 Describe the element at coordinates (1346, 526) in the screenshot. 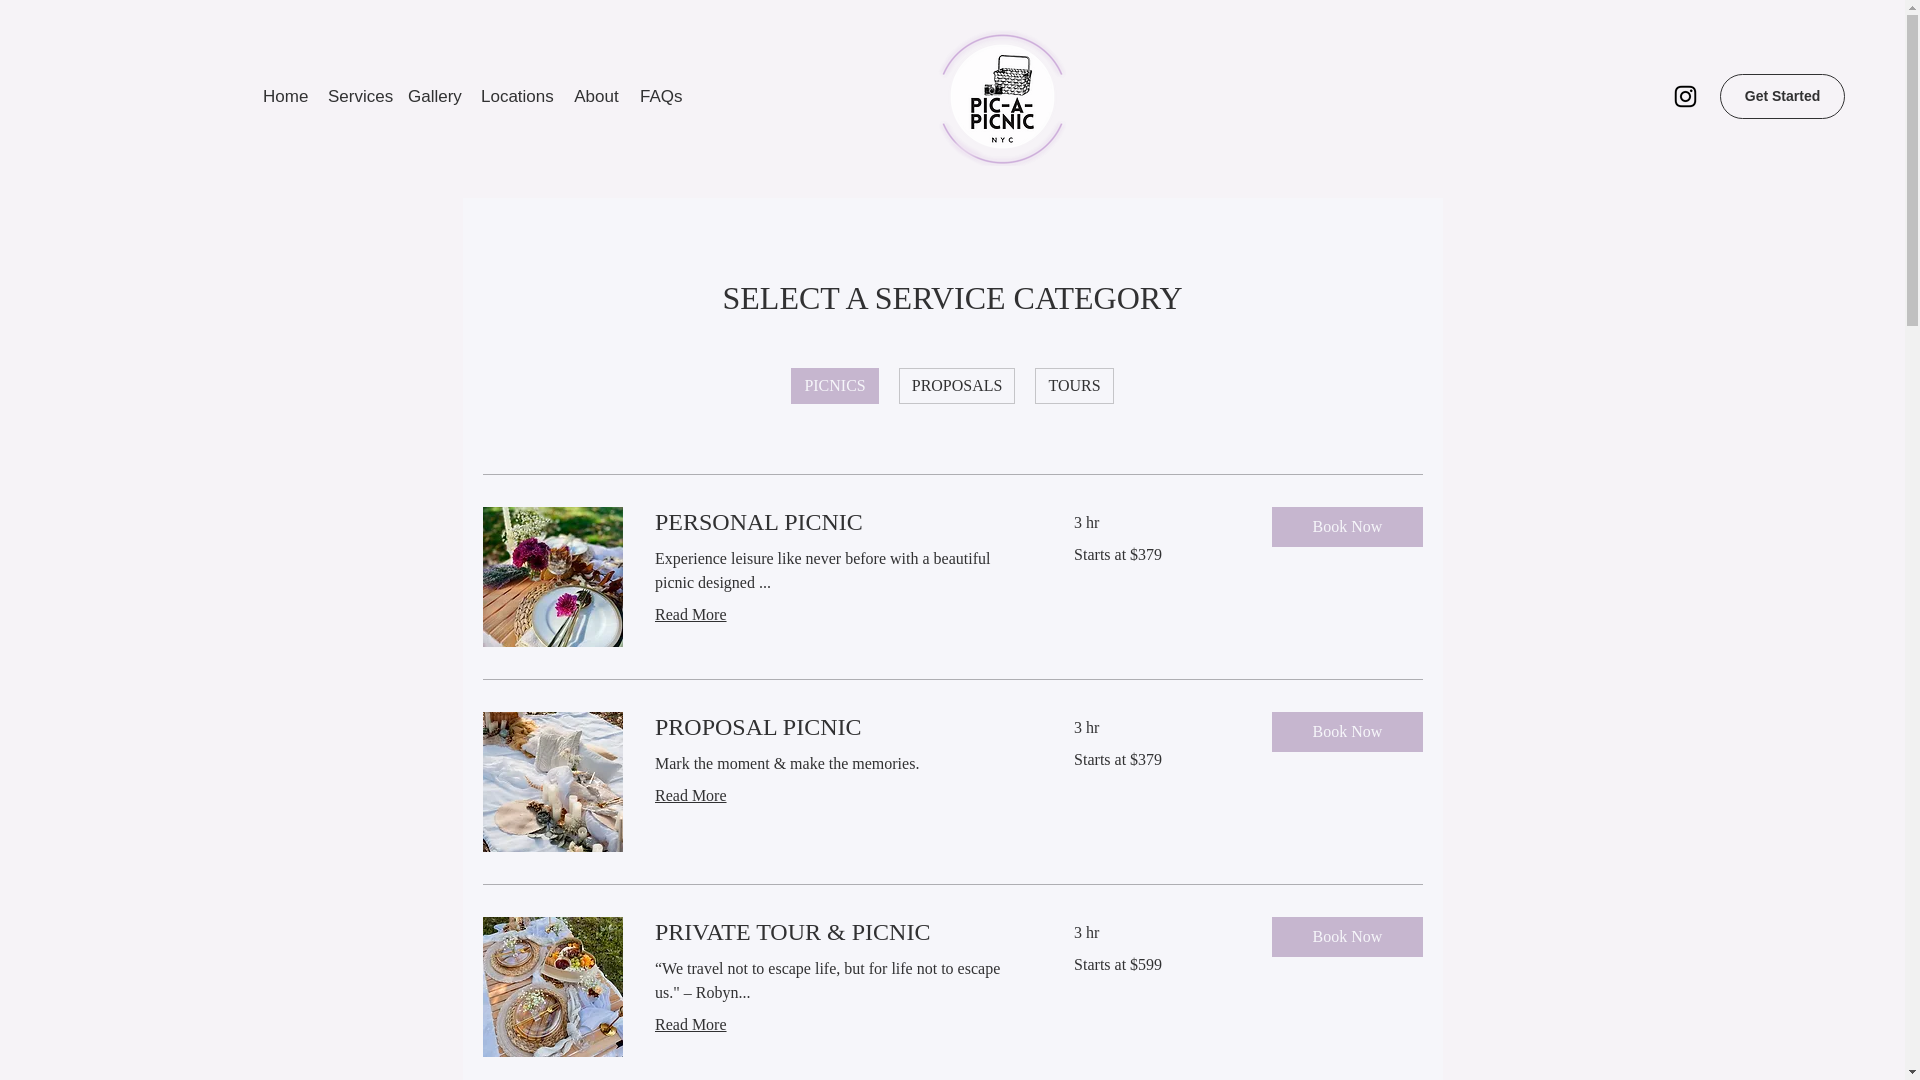

I see `Book Now` at that location.